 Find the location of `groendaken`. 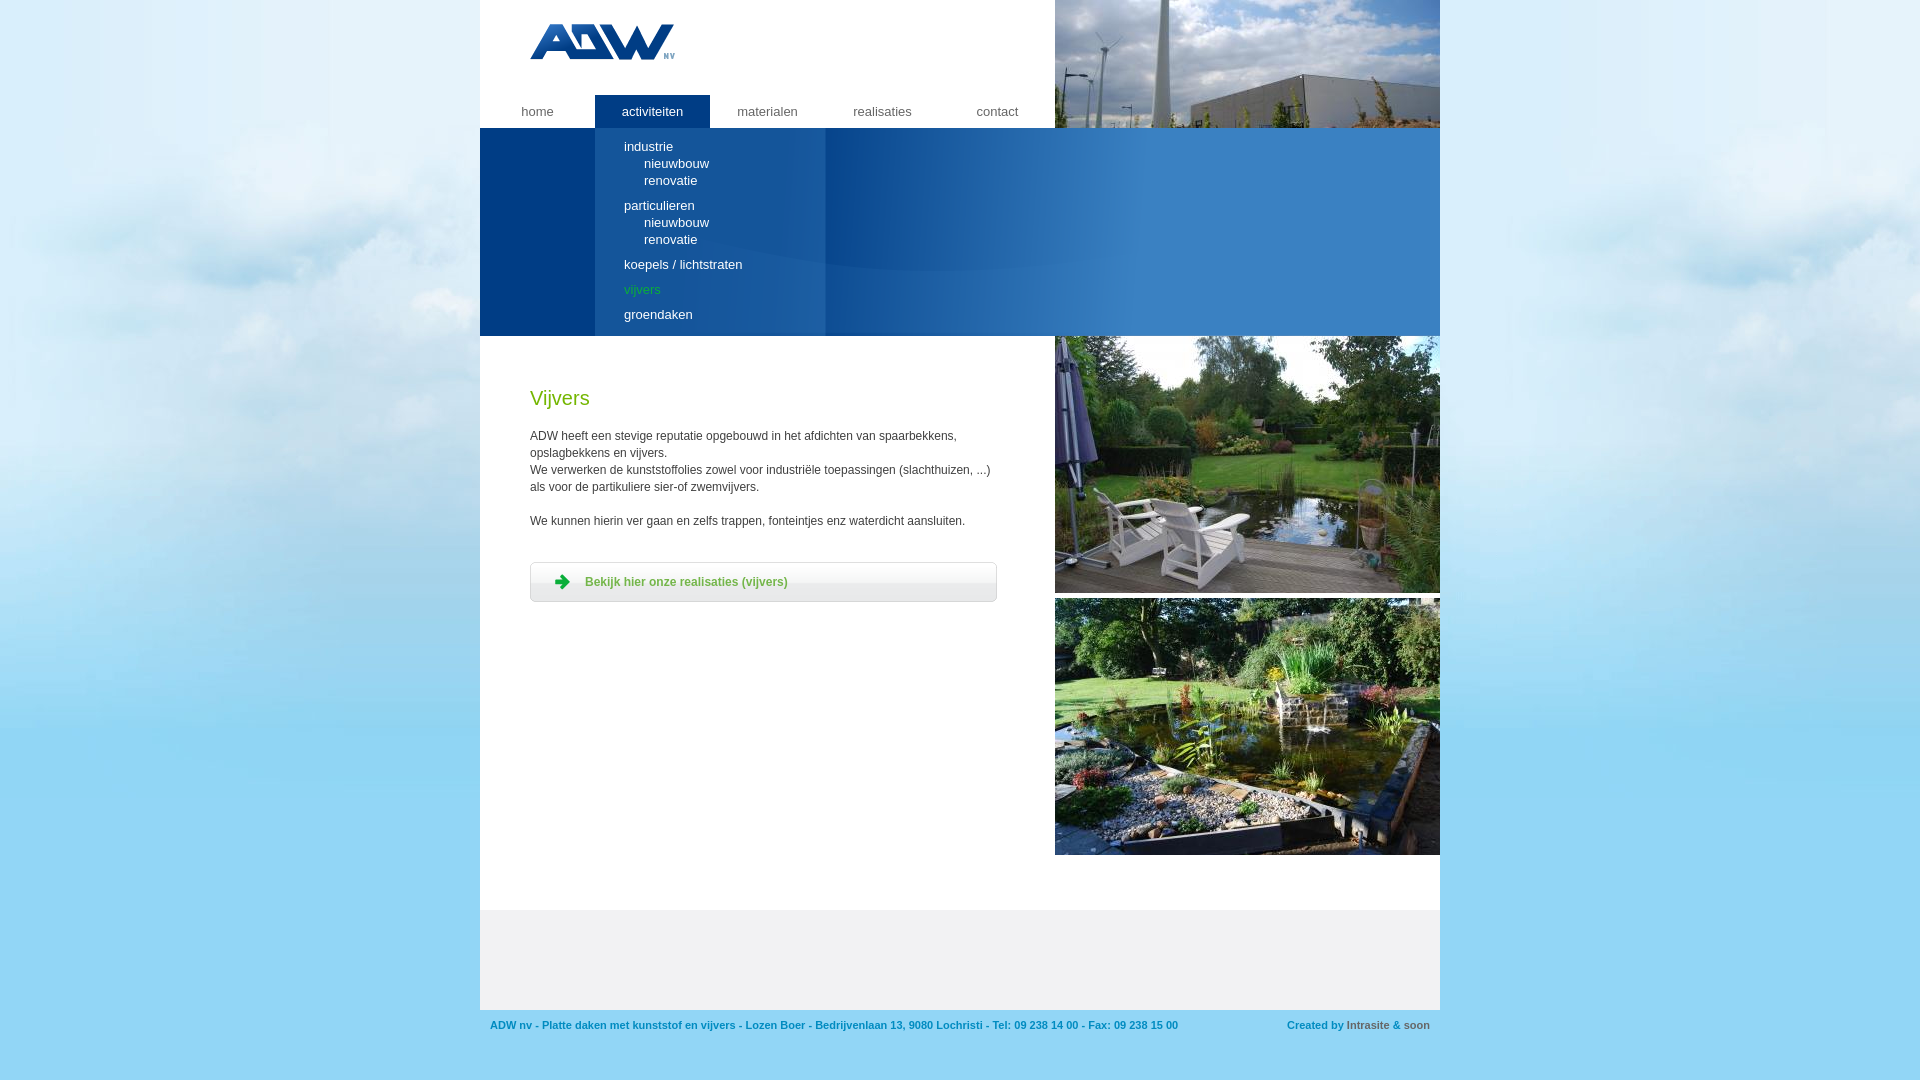

groendaken is located at coordinates (658, 314).